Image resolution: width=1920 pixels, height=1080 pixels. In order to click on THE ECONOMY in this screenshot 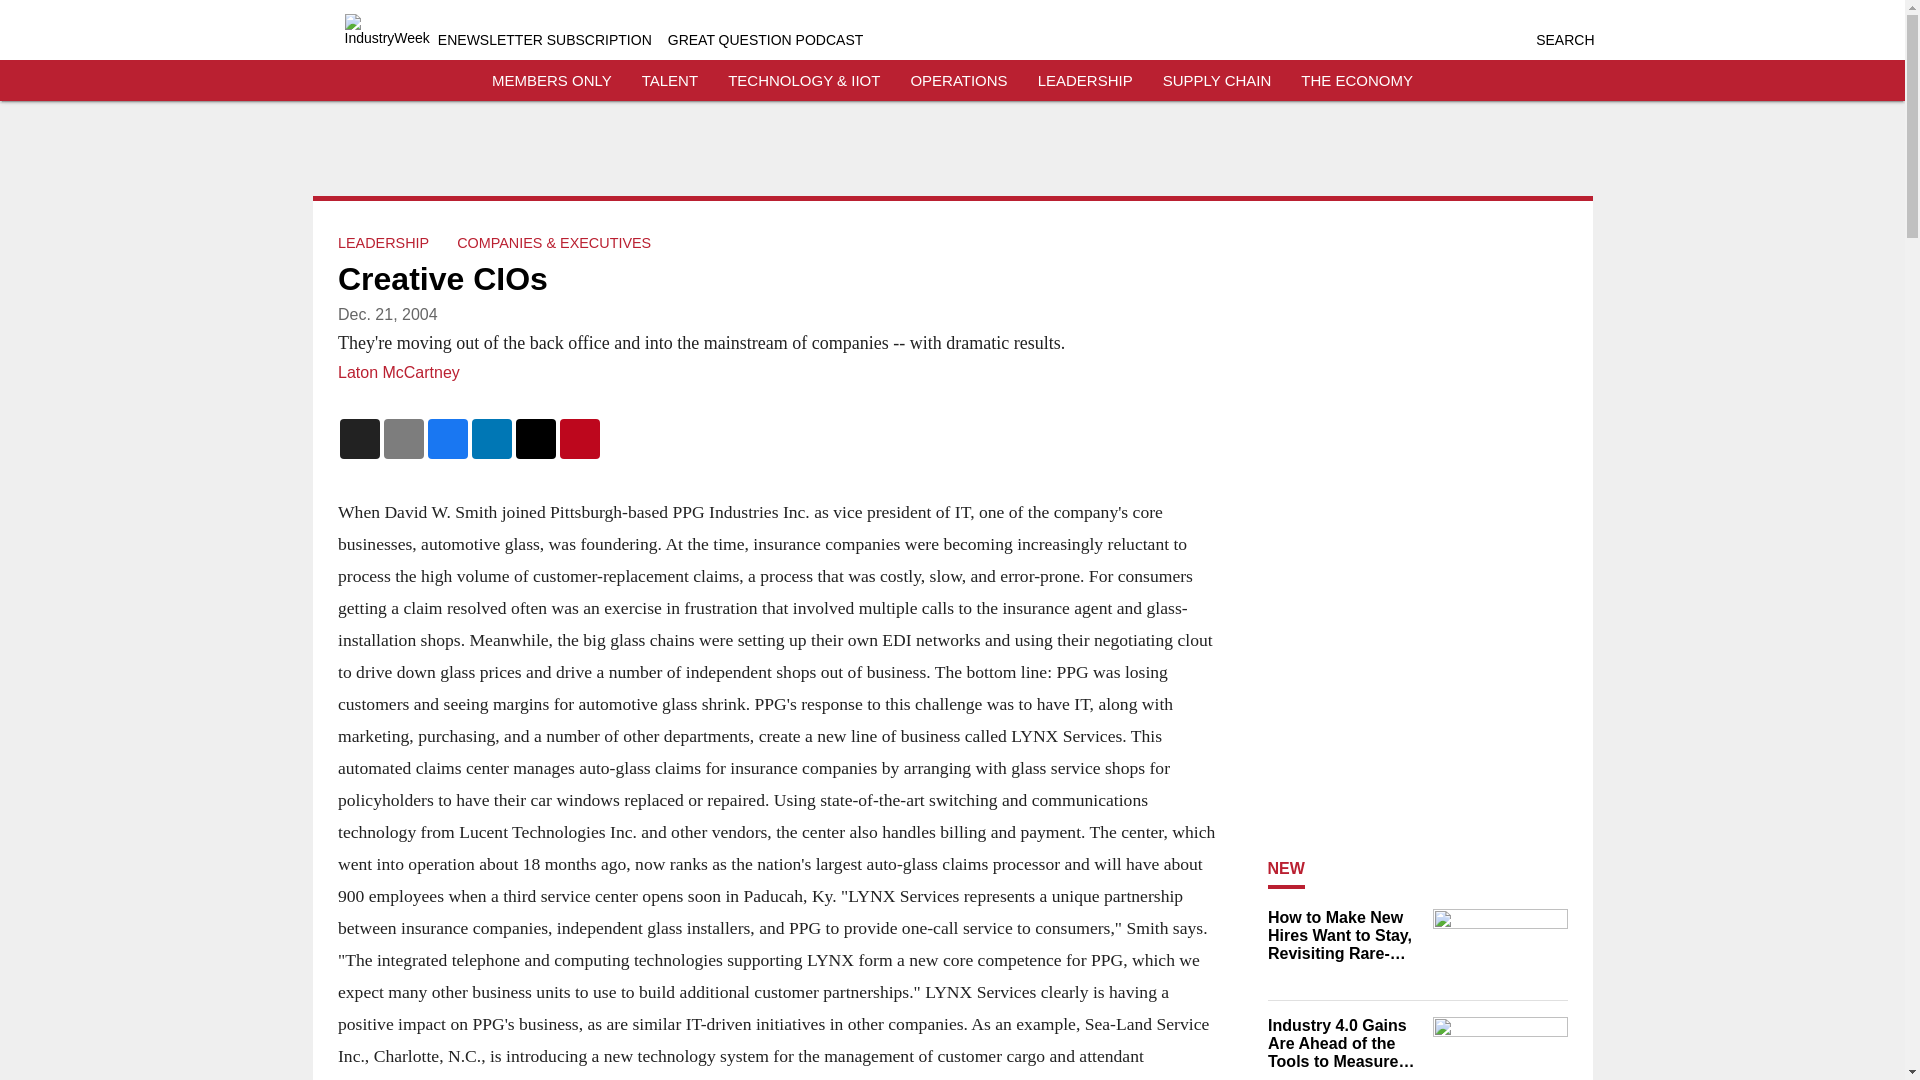, I will do `click(1357, 80)`.